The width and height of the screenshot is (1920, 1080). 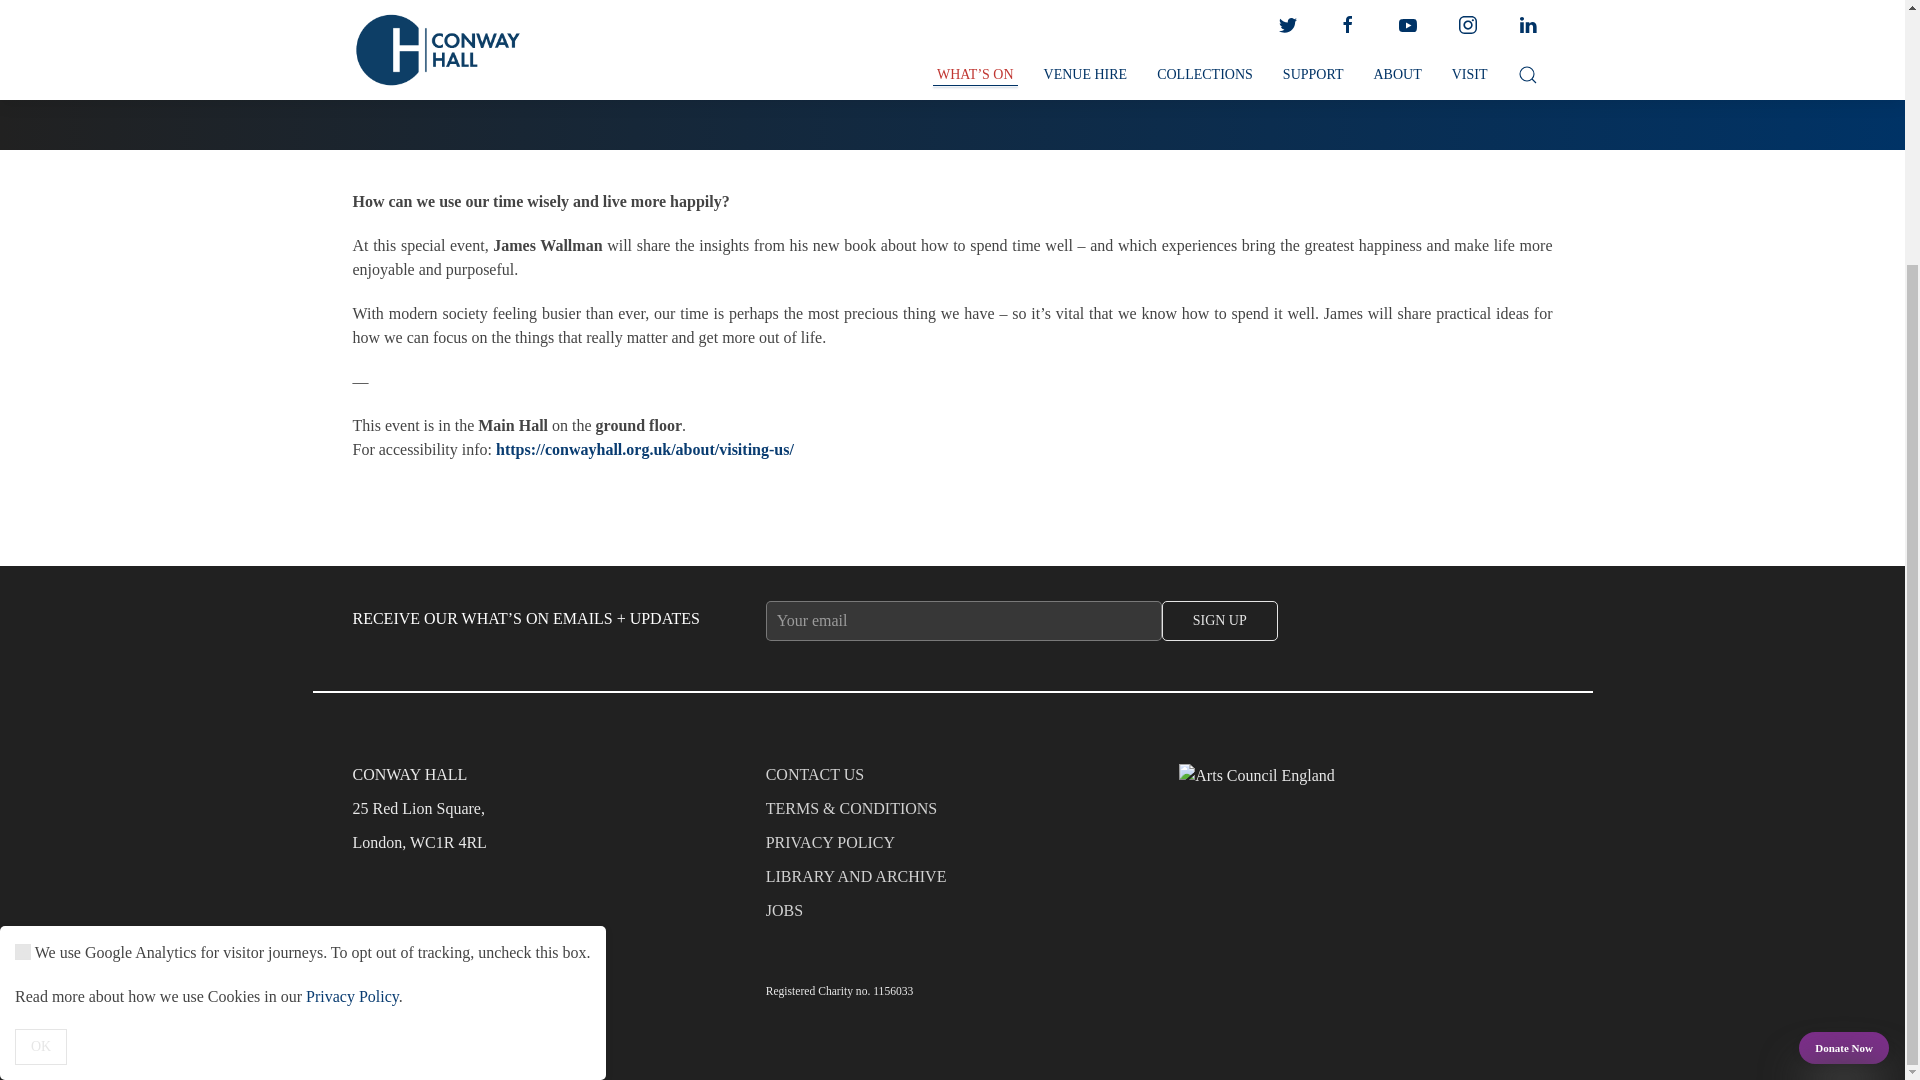 What do you see at coordinates (1220, 620) in the screenshot?
I see `Sign Up` at bounding box center [1220, 620].